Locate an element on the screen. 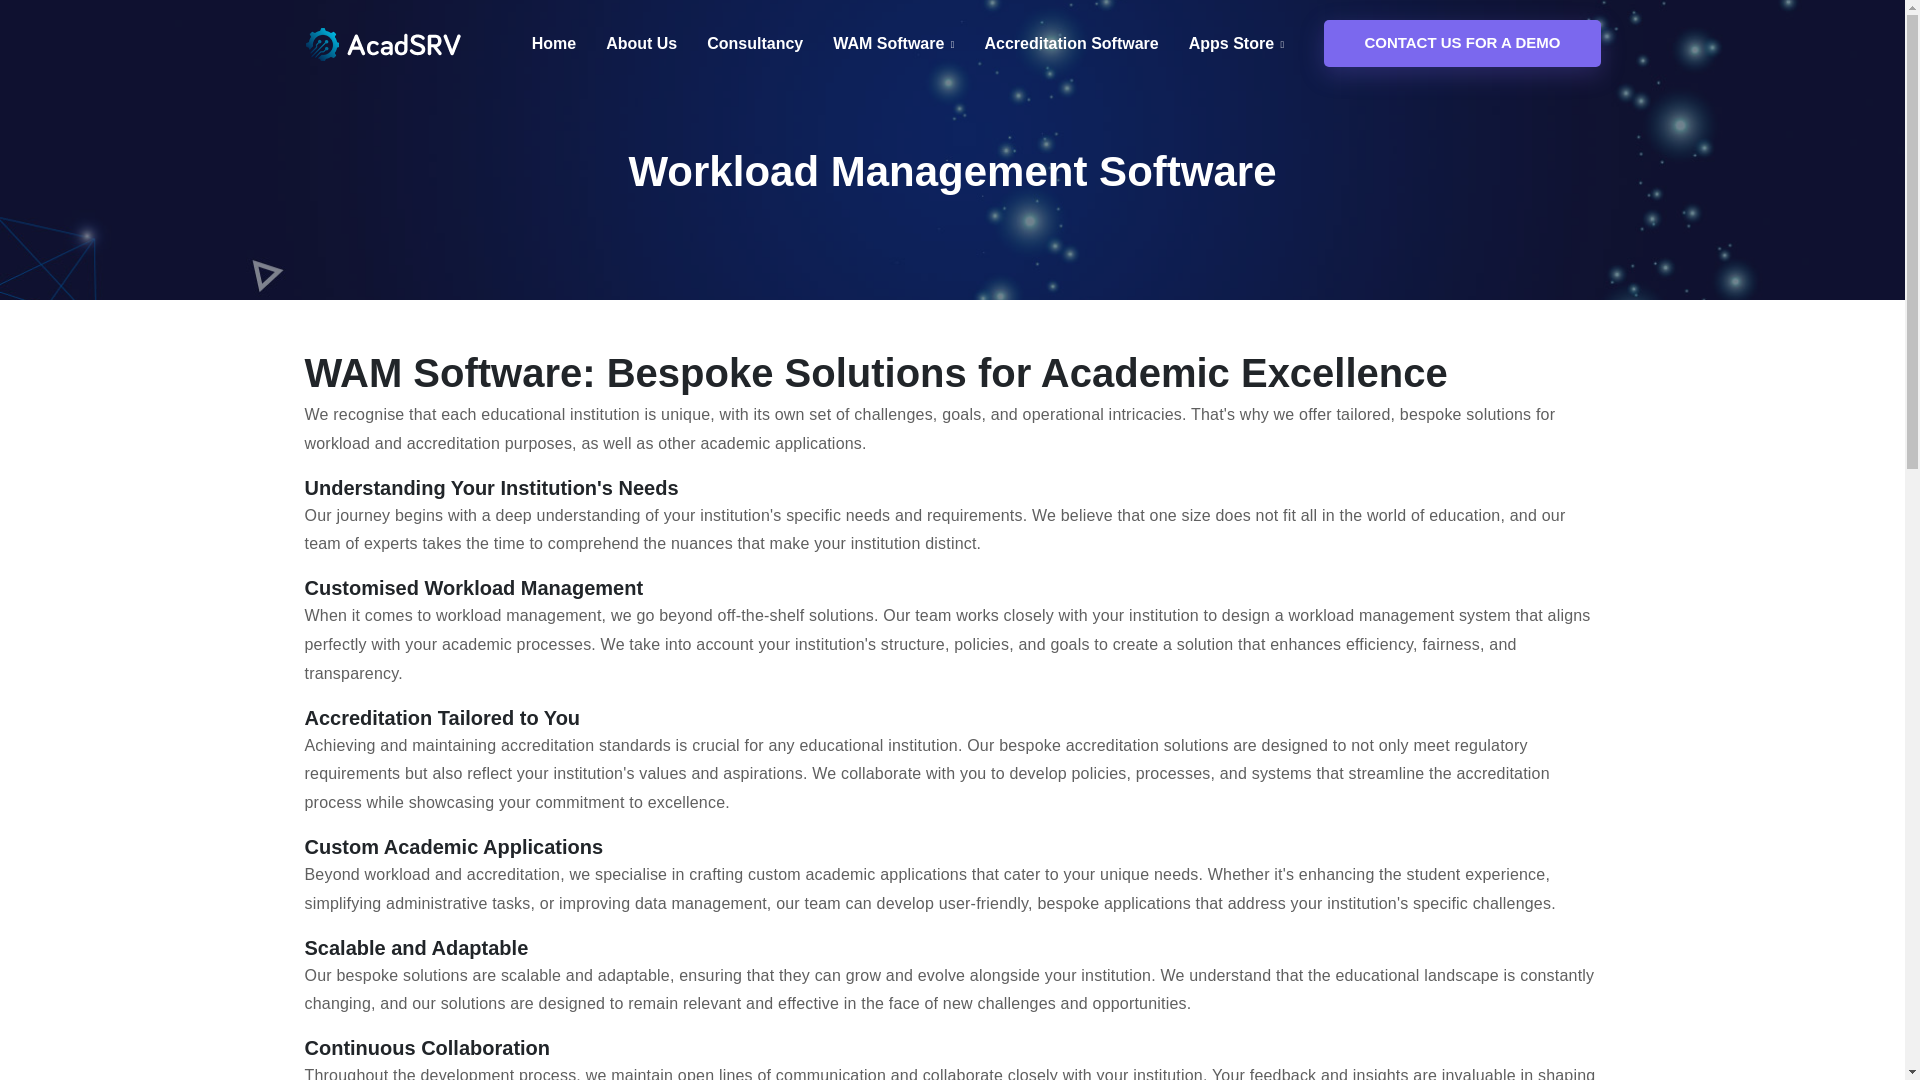 The width and height of the screenshot is (1920, 1080). About Us is located at coordinates (642, 44).